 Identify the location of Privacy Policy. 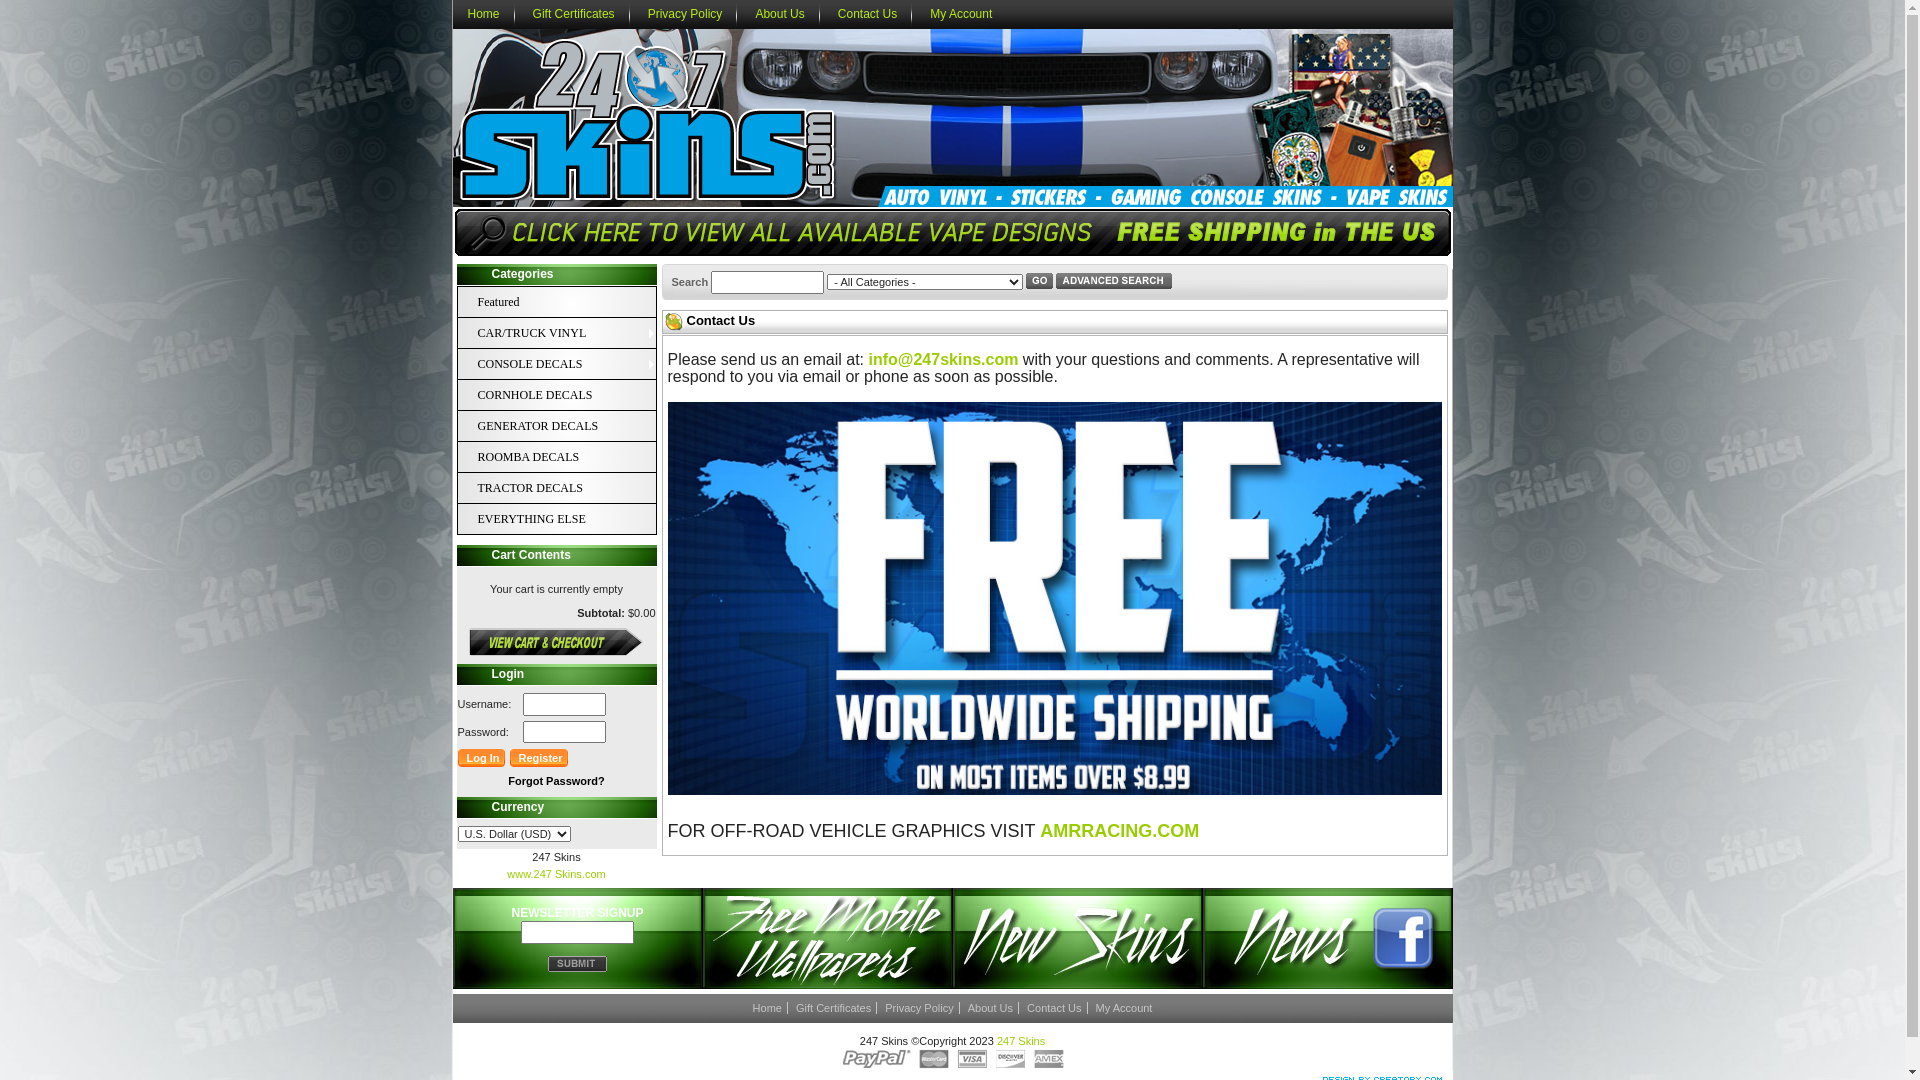
(920, 1008).